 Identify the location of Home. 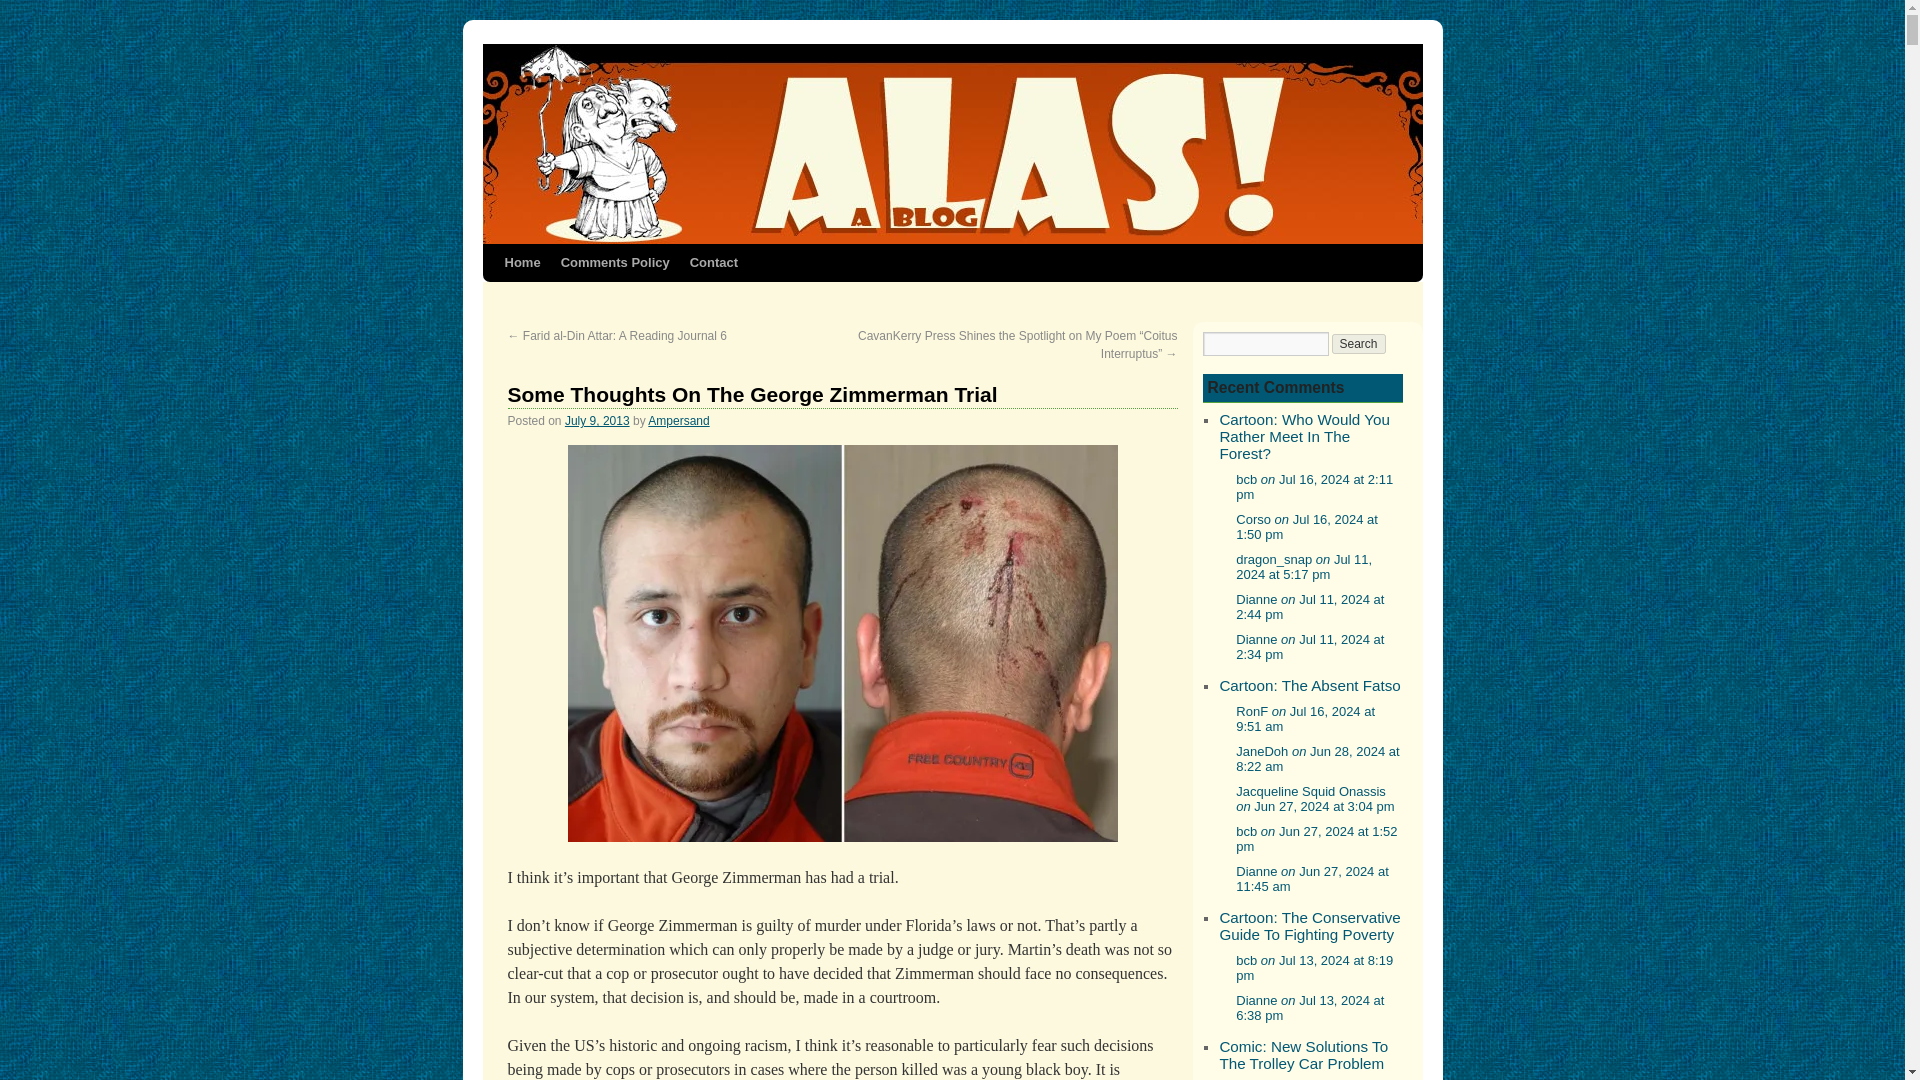
(521, 262).